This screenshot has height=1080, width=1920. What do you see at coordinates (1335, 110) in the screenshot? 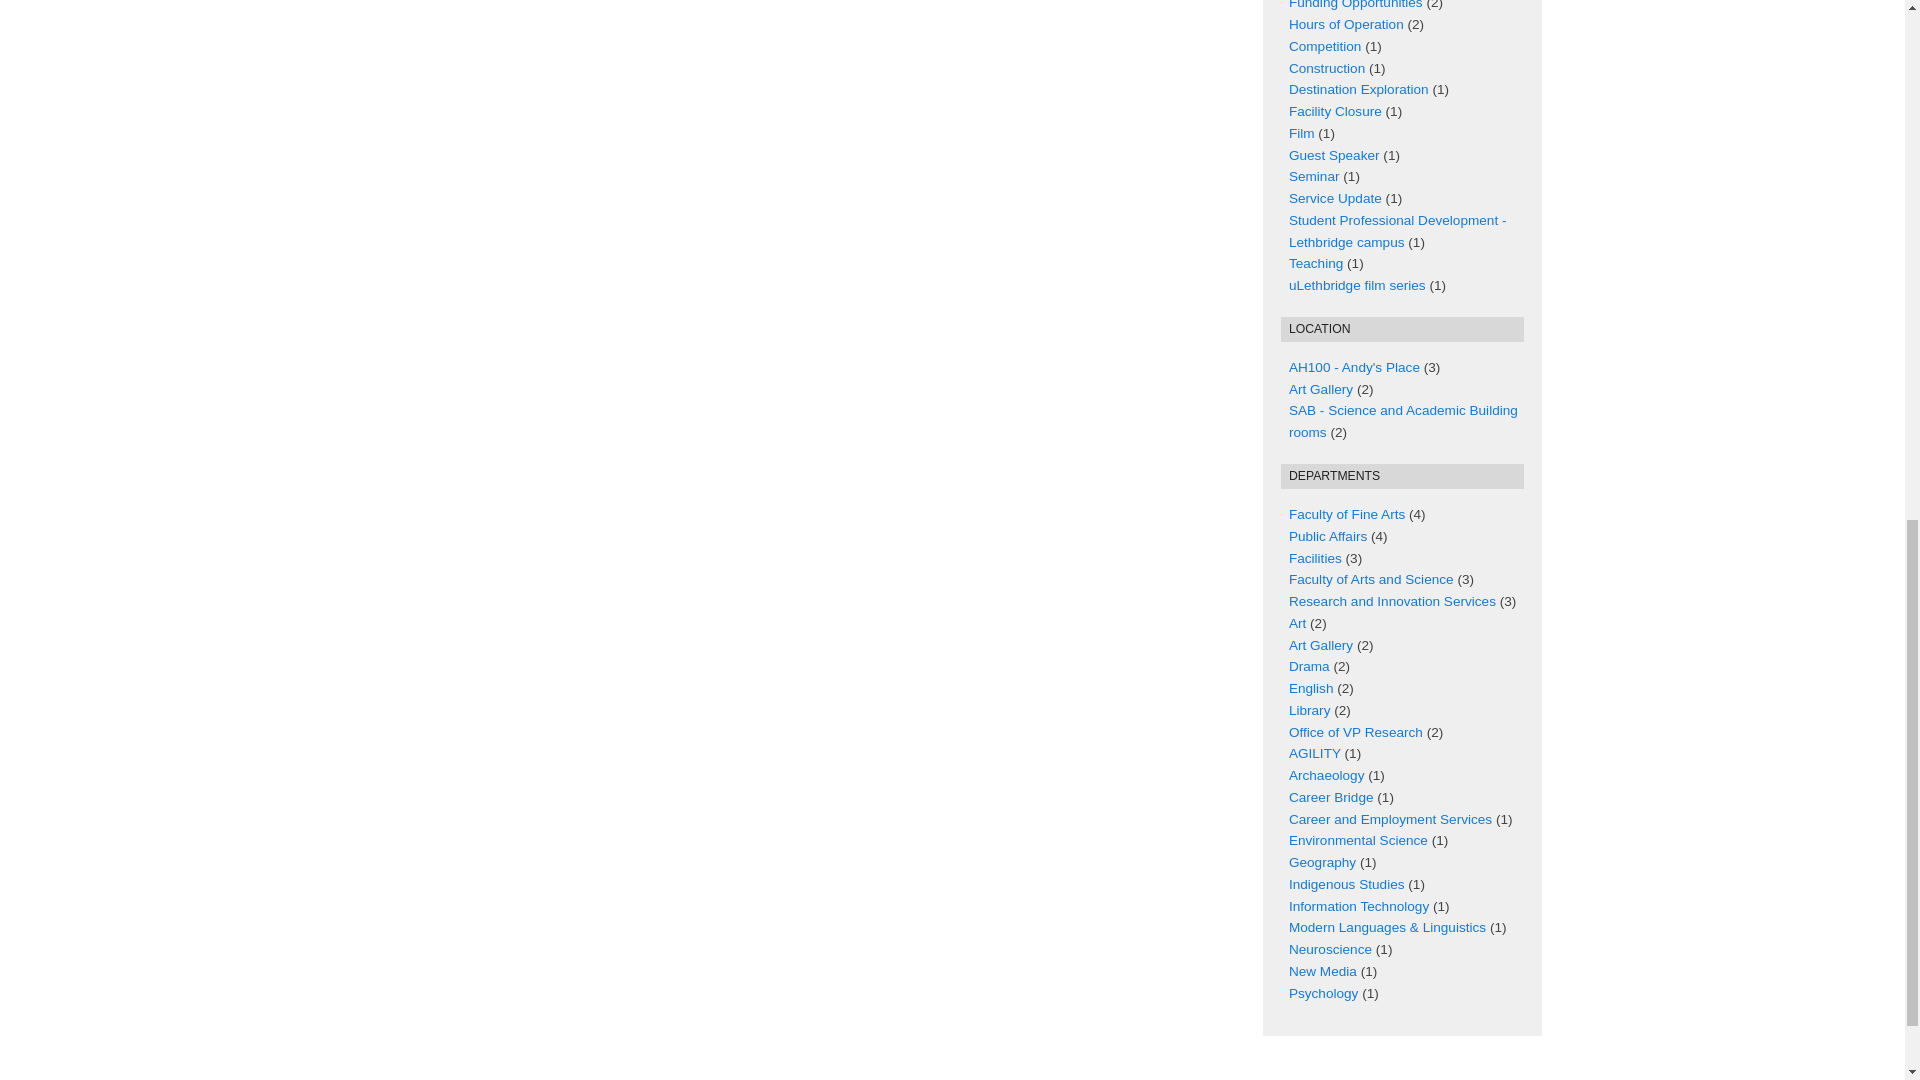
I see `Facility Closure` at bounding box center [1335, 110].